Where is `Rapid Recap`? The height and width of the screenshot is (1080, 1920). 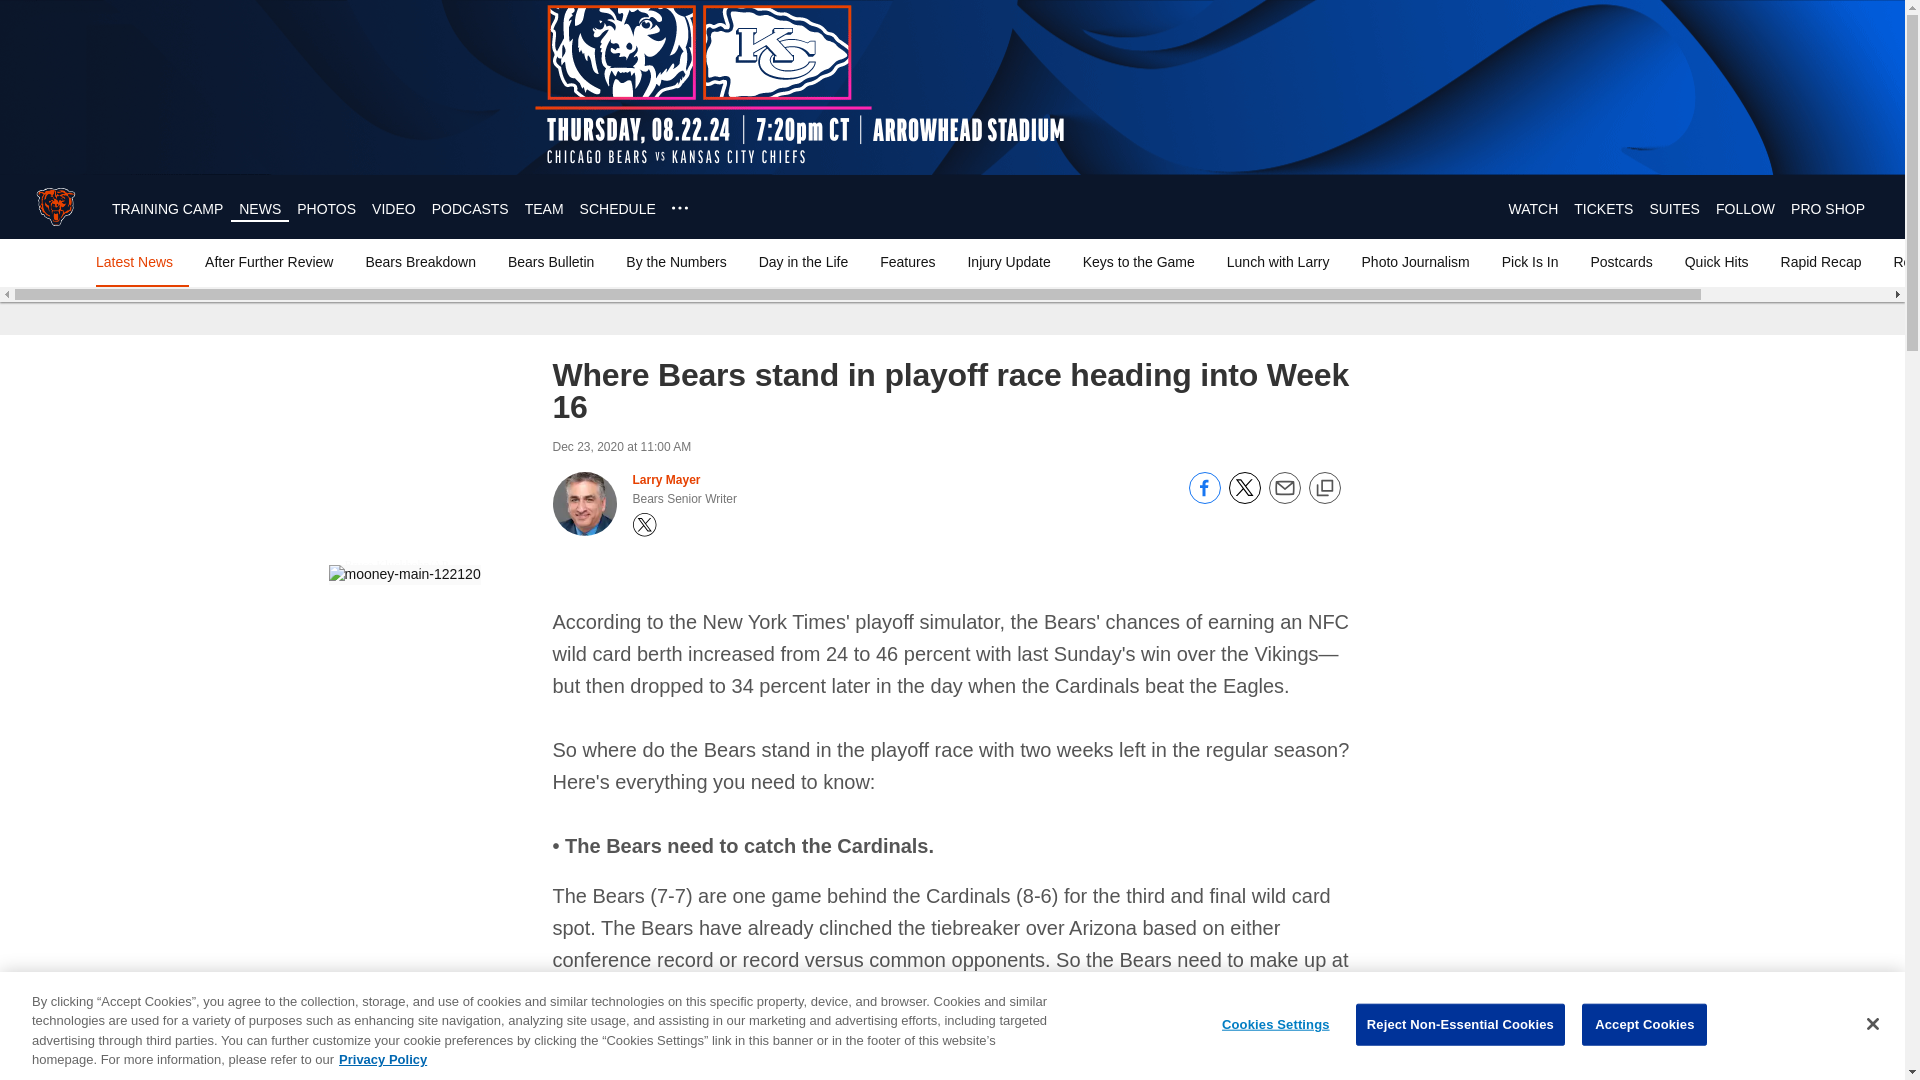 Rapid Recap is located at coordinates (1821, 262).